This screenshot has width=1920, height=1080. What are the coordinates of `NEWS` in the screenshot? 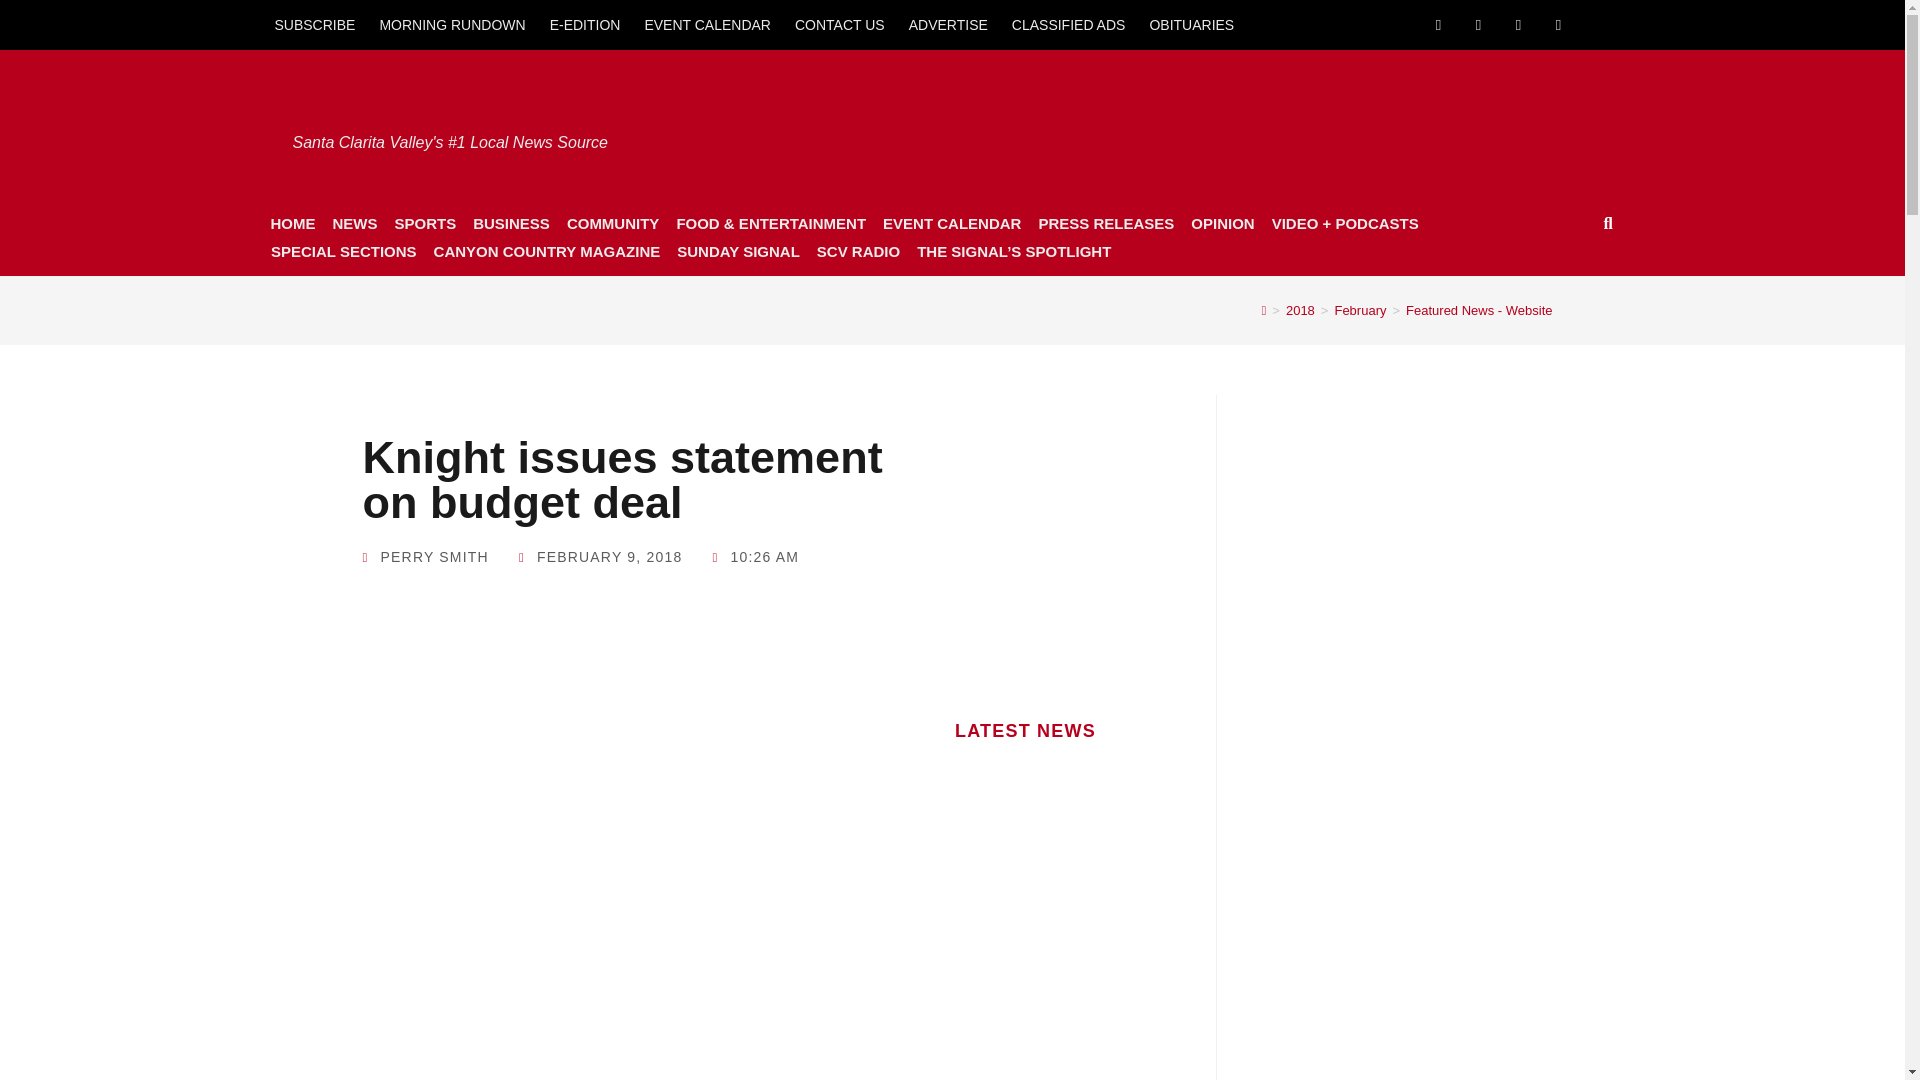 It's located at (354, 223).